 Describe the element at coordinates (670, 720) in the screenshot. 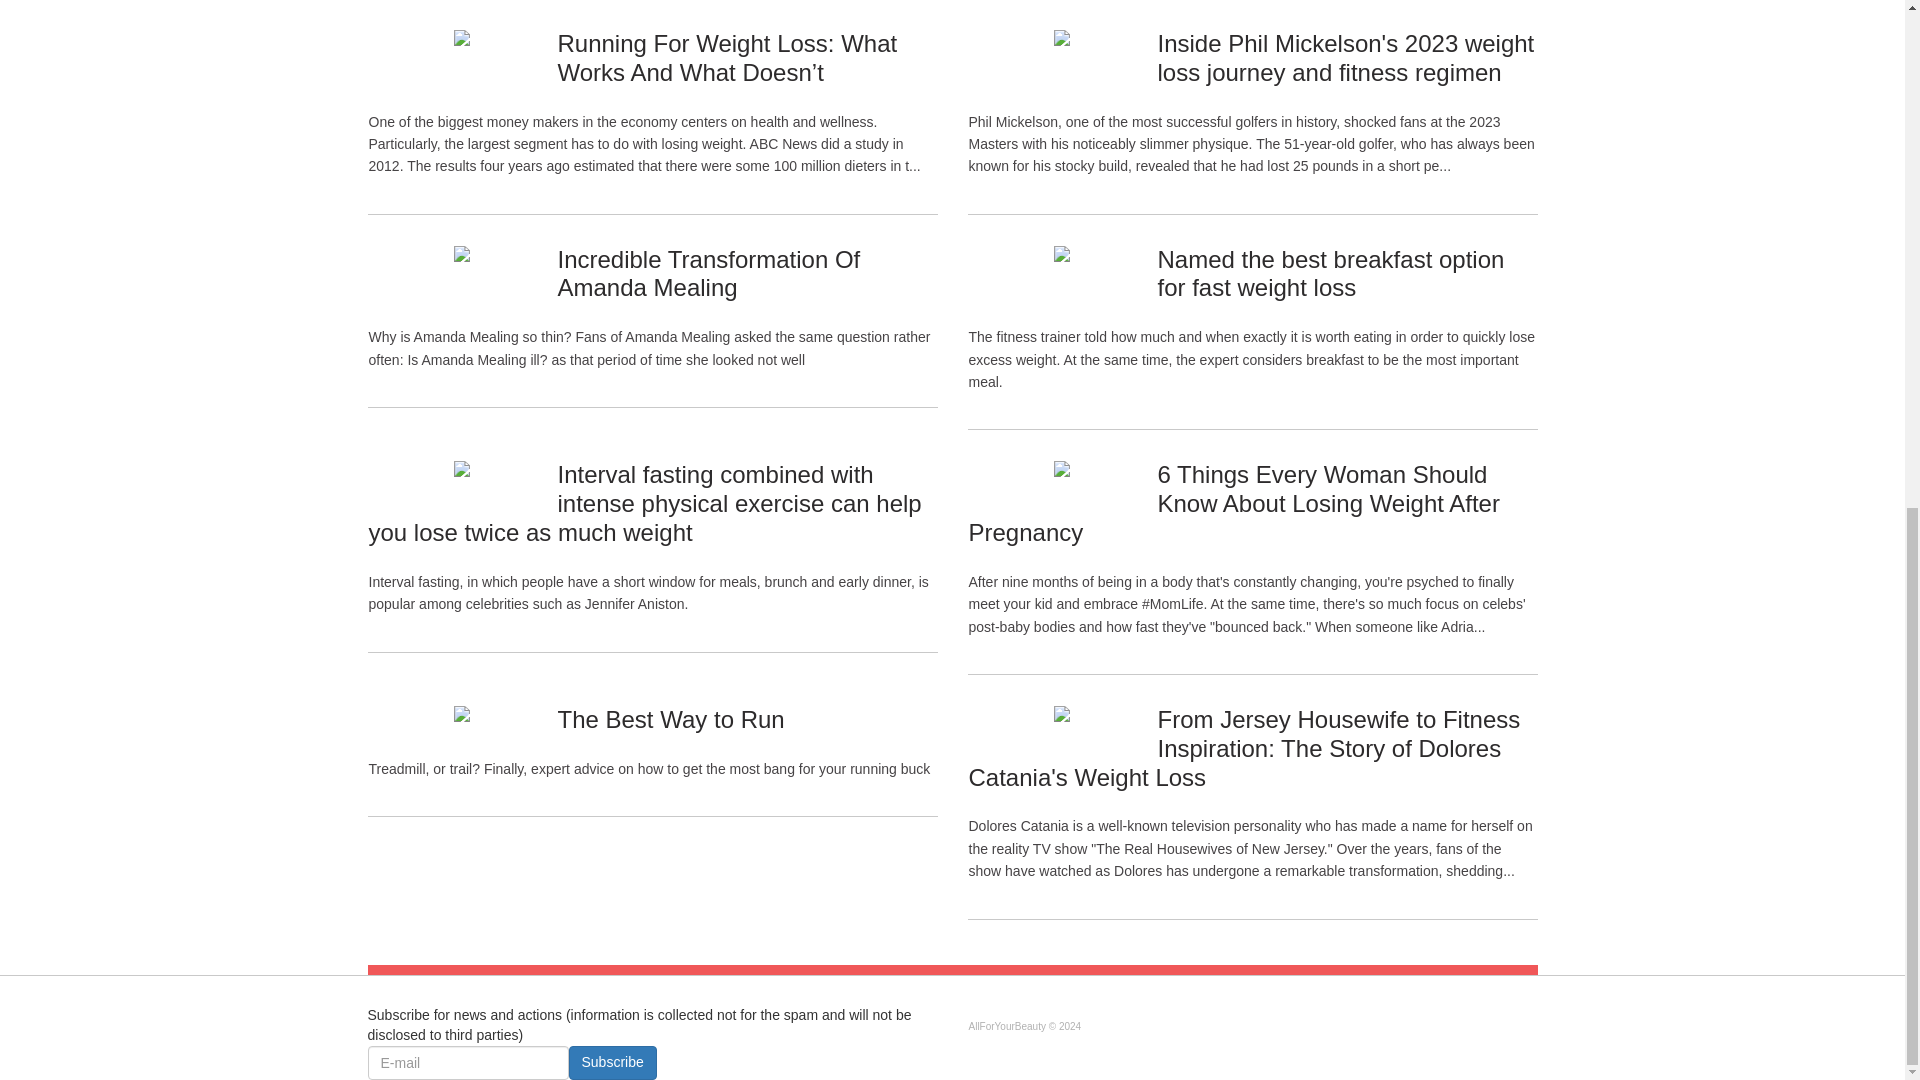

I see `The Best Way to Run` at that location.